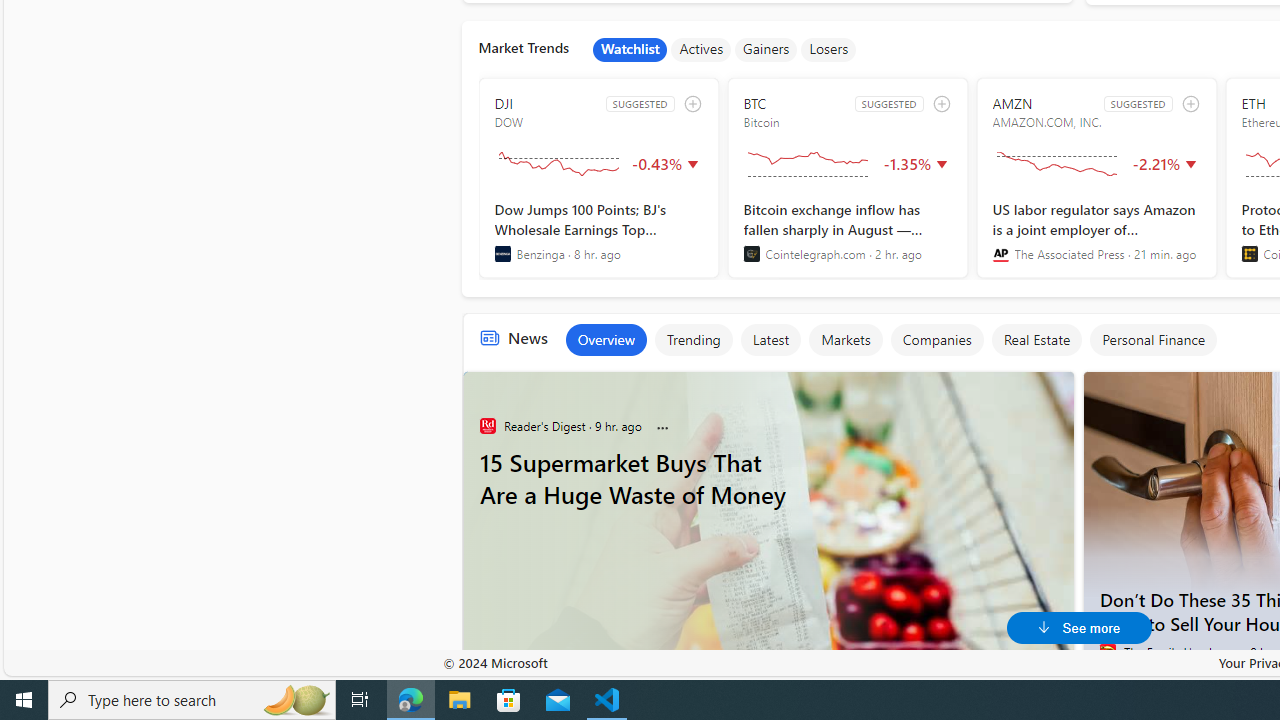 Image resolution: width=1280 pixels, height=720 pixels. Describe the element at coordinates (701, 50) in the screenshot. I see `Actives` at that location.